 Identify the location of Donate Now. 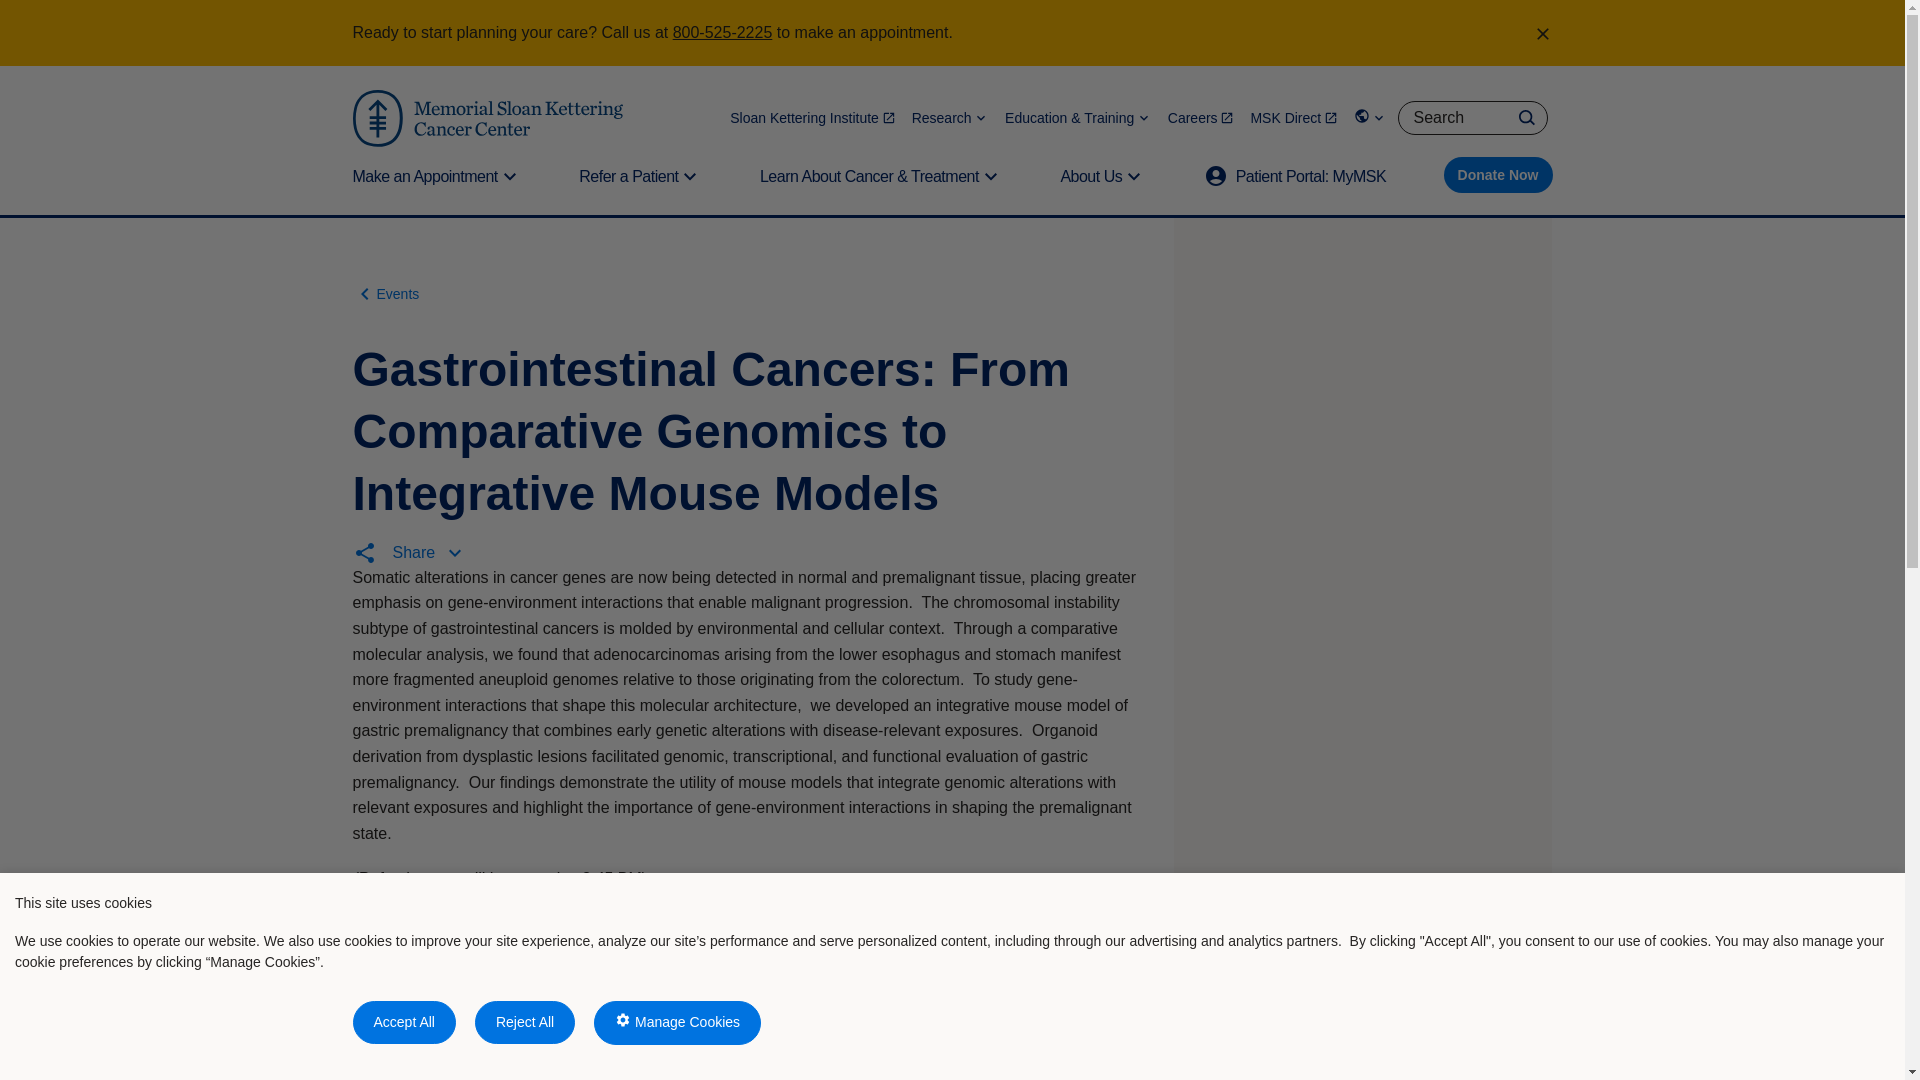
(1498, 174).